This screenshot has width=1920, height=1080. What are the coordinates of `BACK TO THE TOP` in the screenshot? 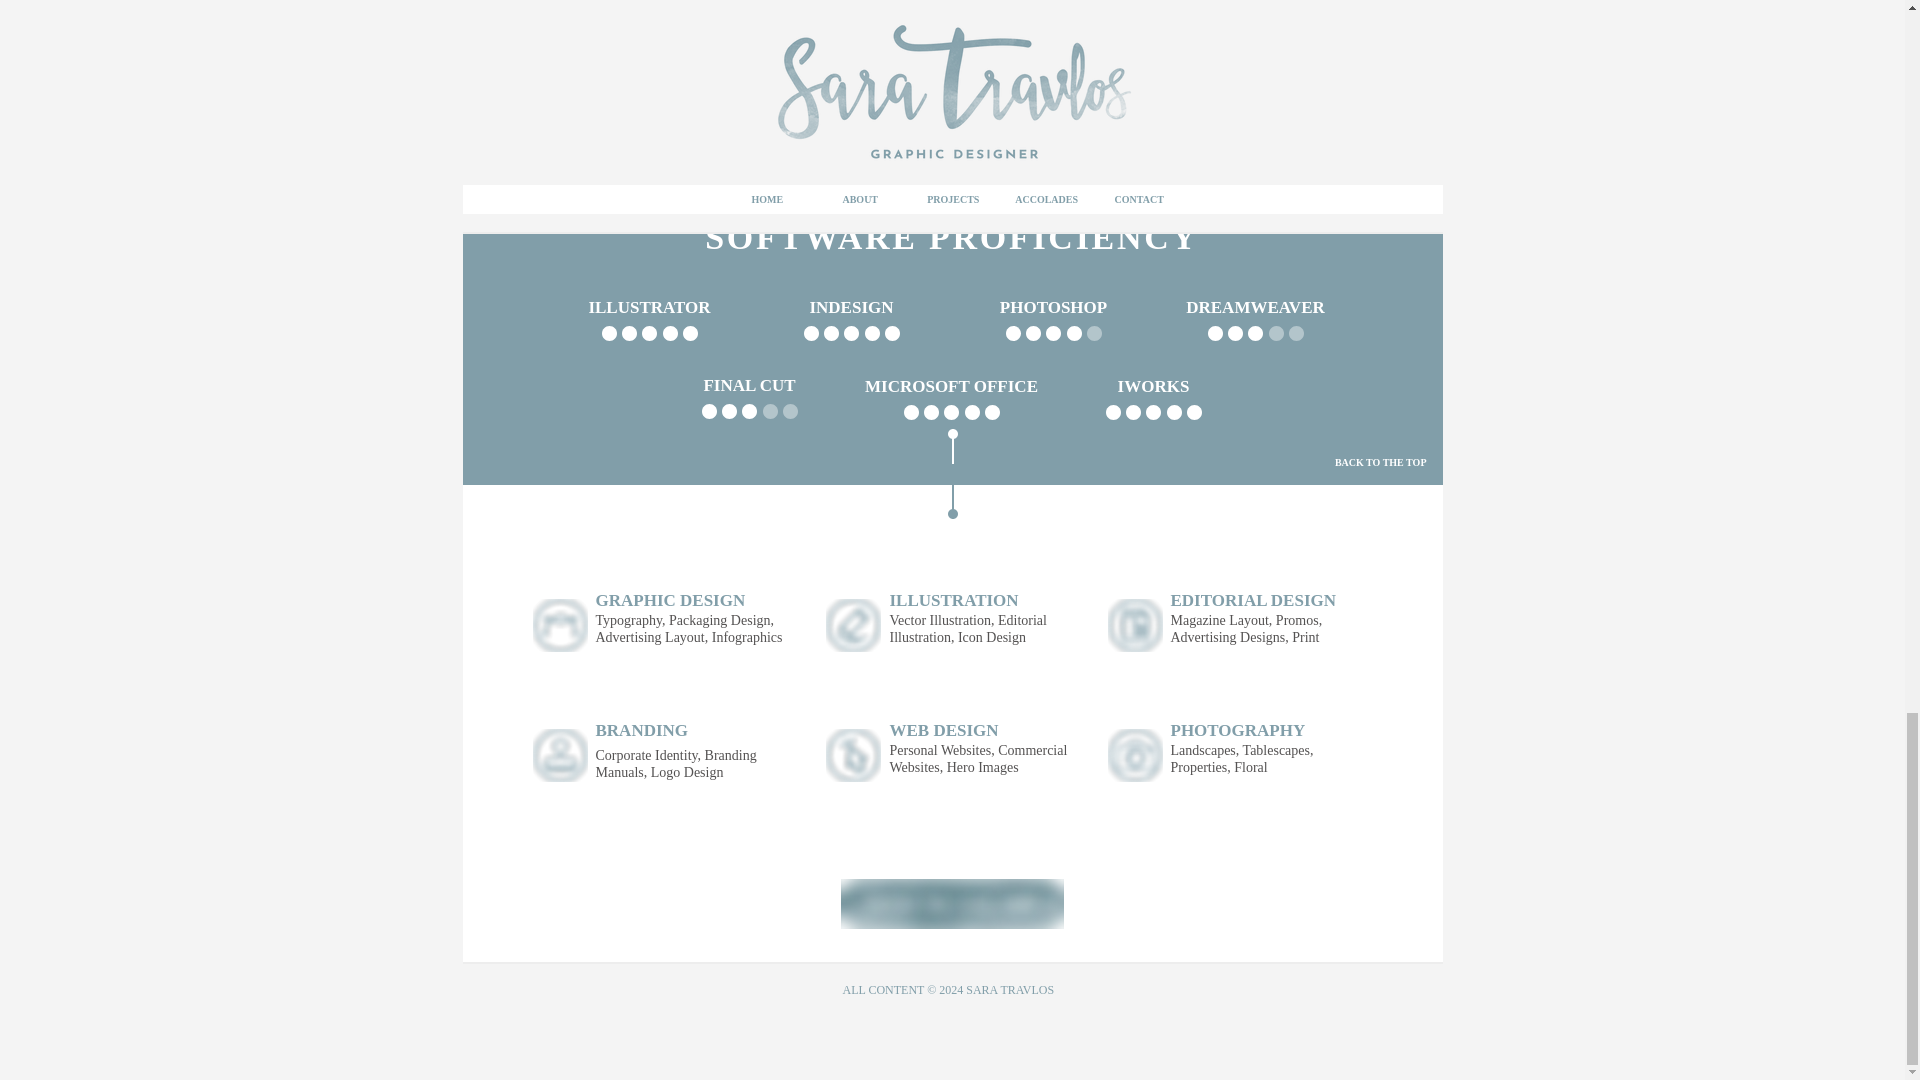 It's located at (1380, 462).